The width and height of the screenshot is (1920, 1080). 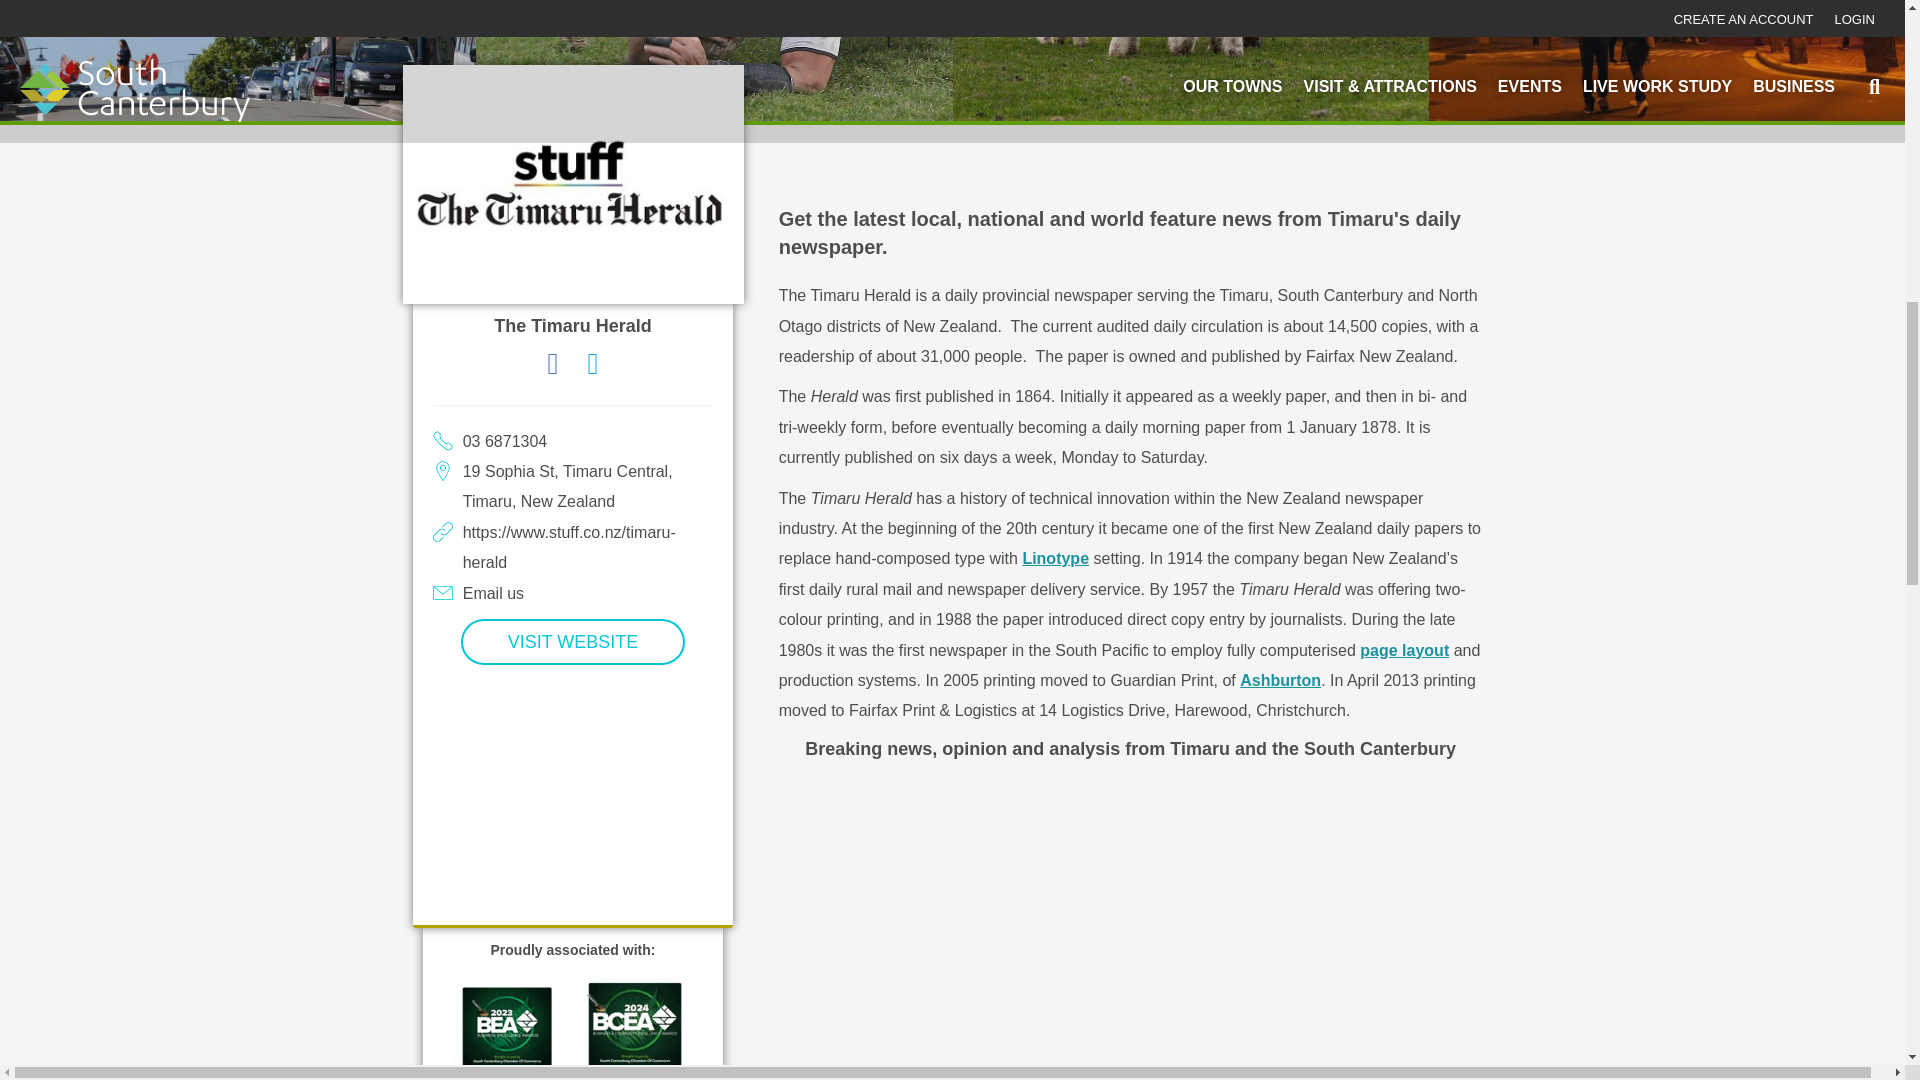 What do you see at coordinates (1280, 680) in the screenshot?
I see `Ashburton, New Zealand` at bounding box center [1280, 680].